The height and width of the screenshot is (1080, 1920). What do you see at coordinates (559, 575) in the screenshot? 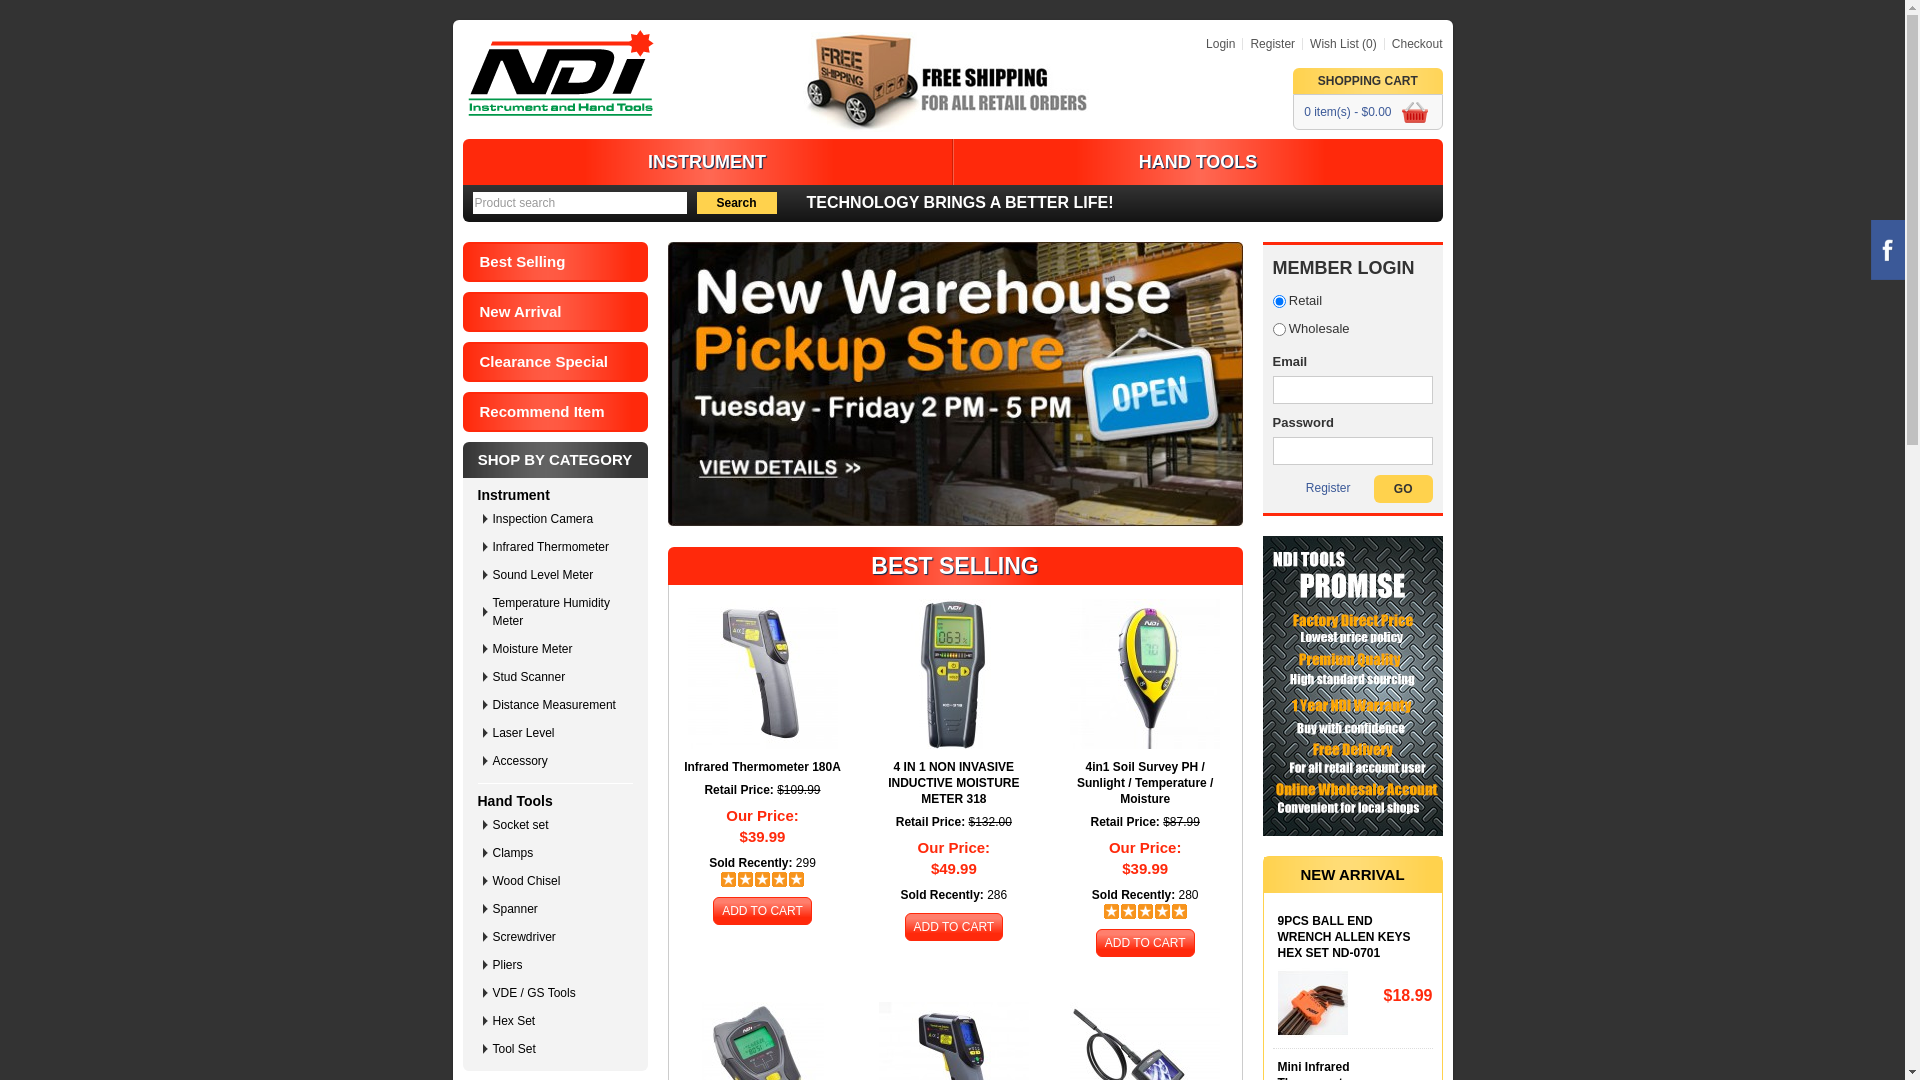
I see `Sound Level Meter` at bounding box center [559, 575].